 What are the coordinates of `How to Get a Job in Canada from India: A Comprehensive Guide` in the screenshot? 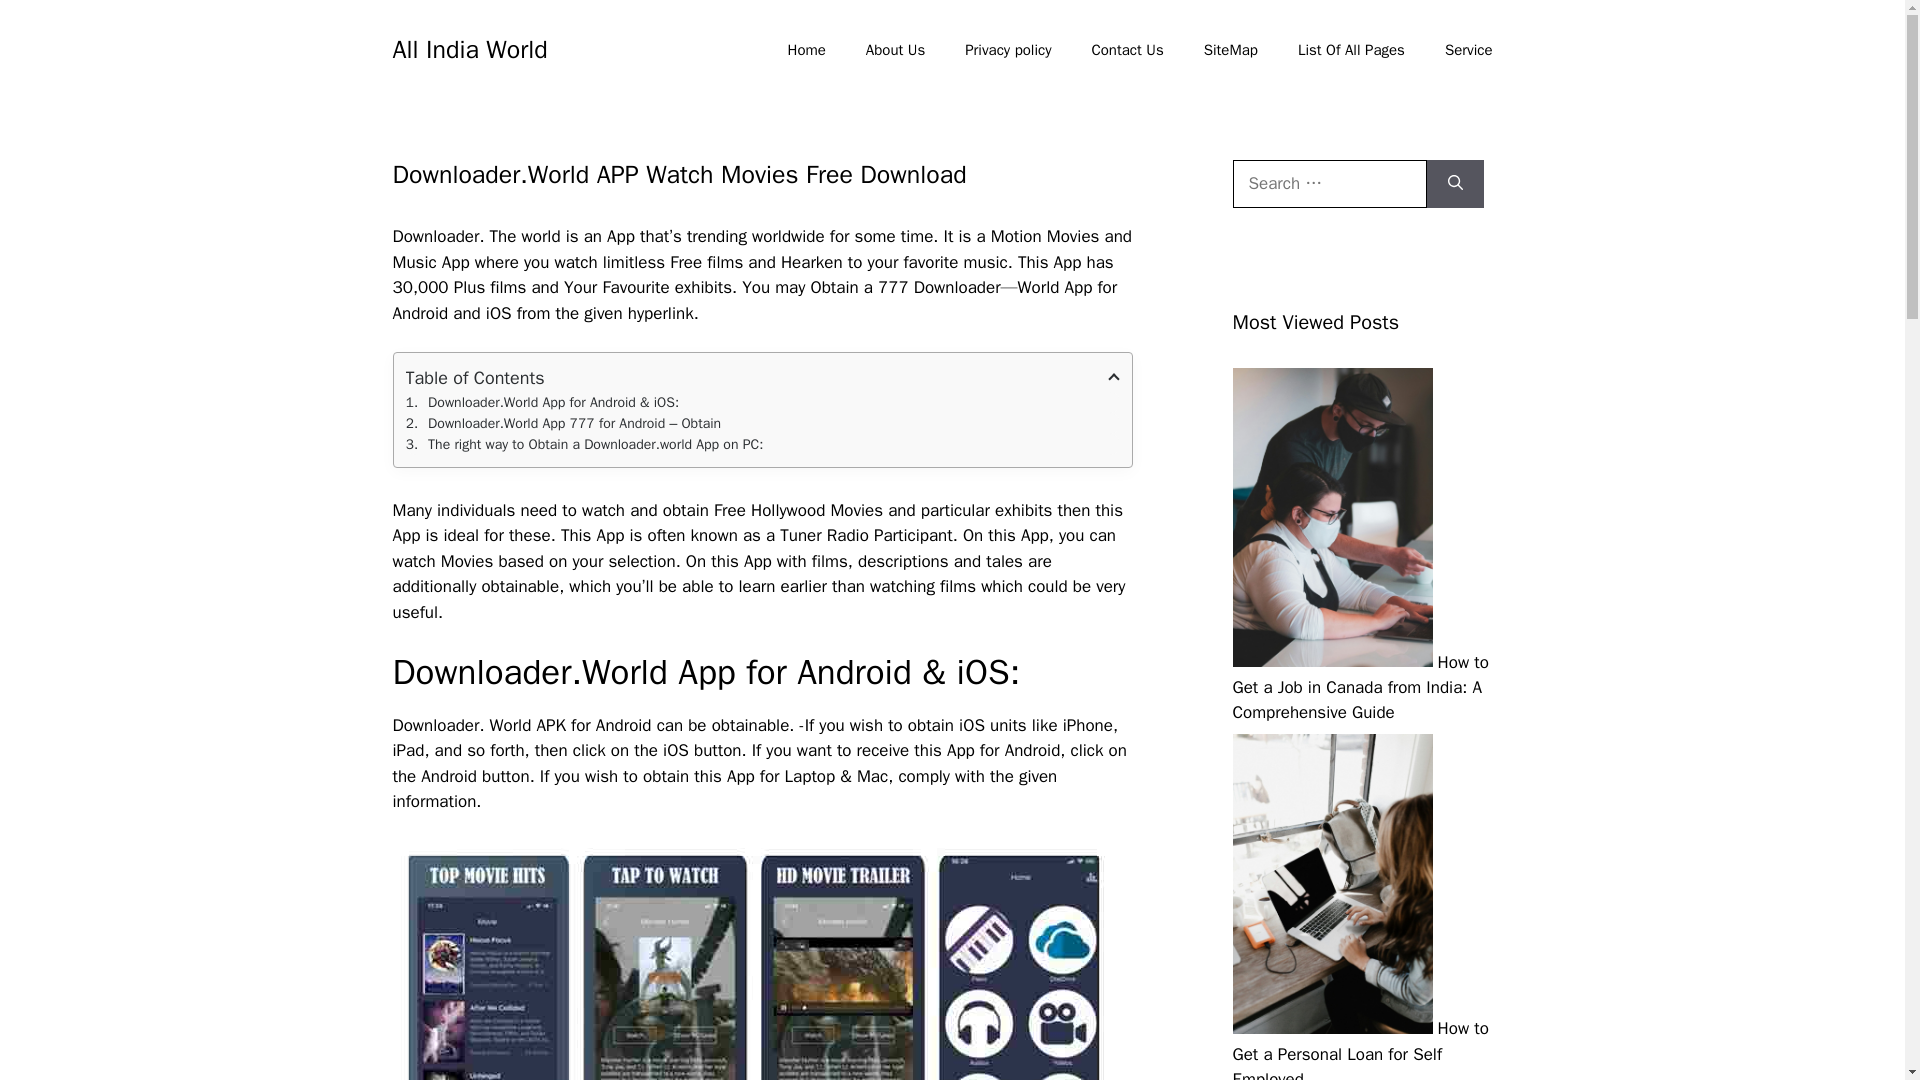 It's located at (1360, 686).